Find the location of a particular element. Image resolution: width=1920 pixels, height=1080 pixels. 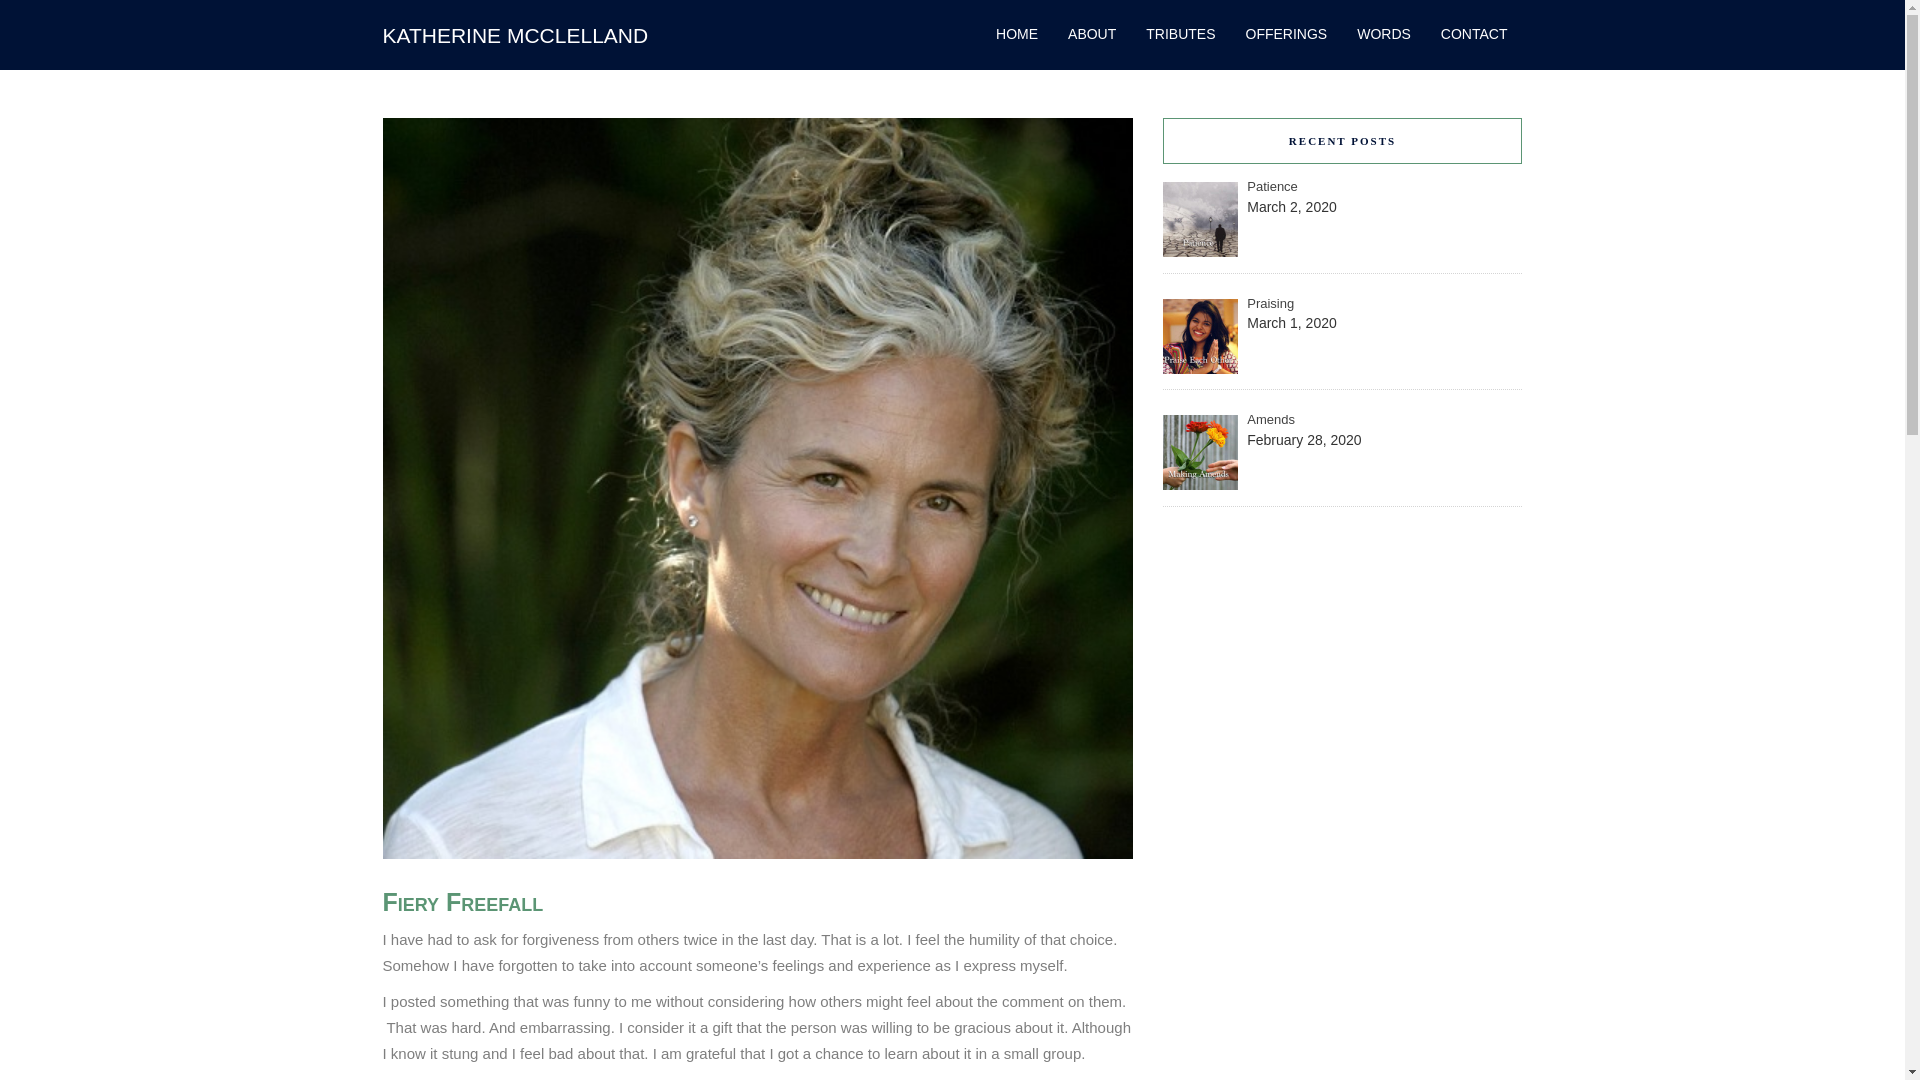

WORDS is located at coordinates (1384, 34).